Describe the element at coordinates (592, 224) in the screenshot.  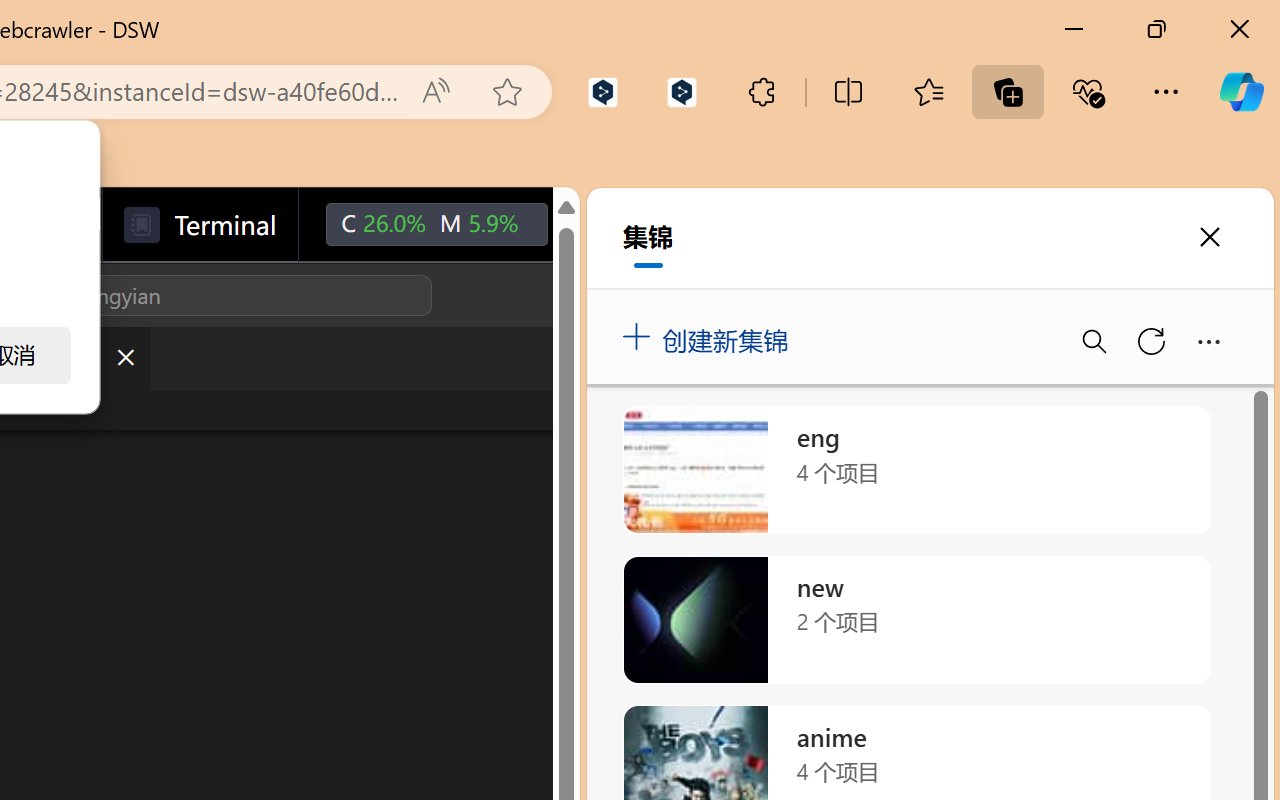
I see `icon` at that location.